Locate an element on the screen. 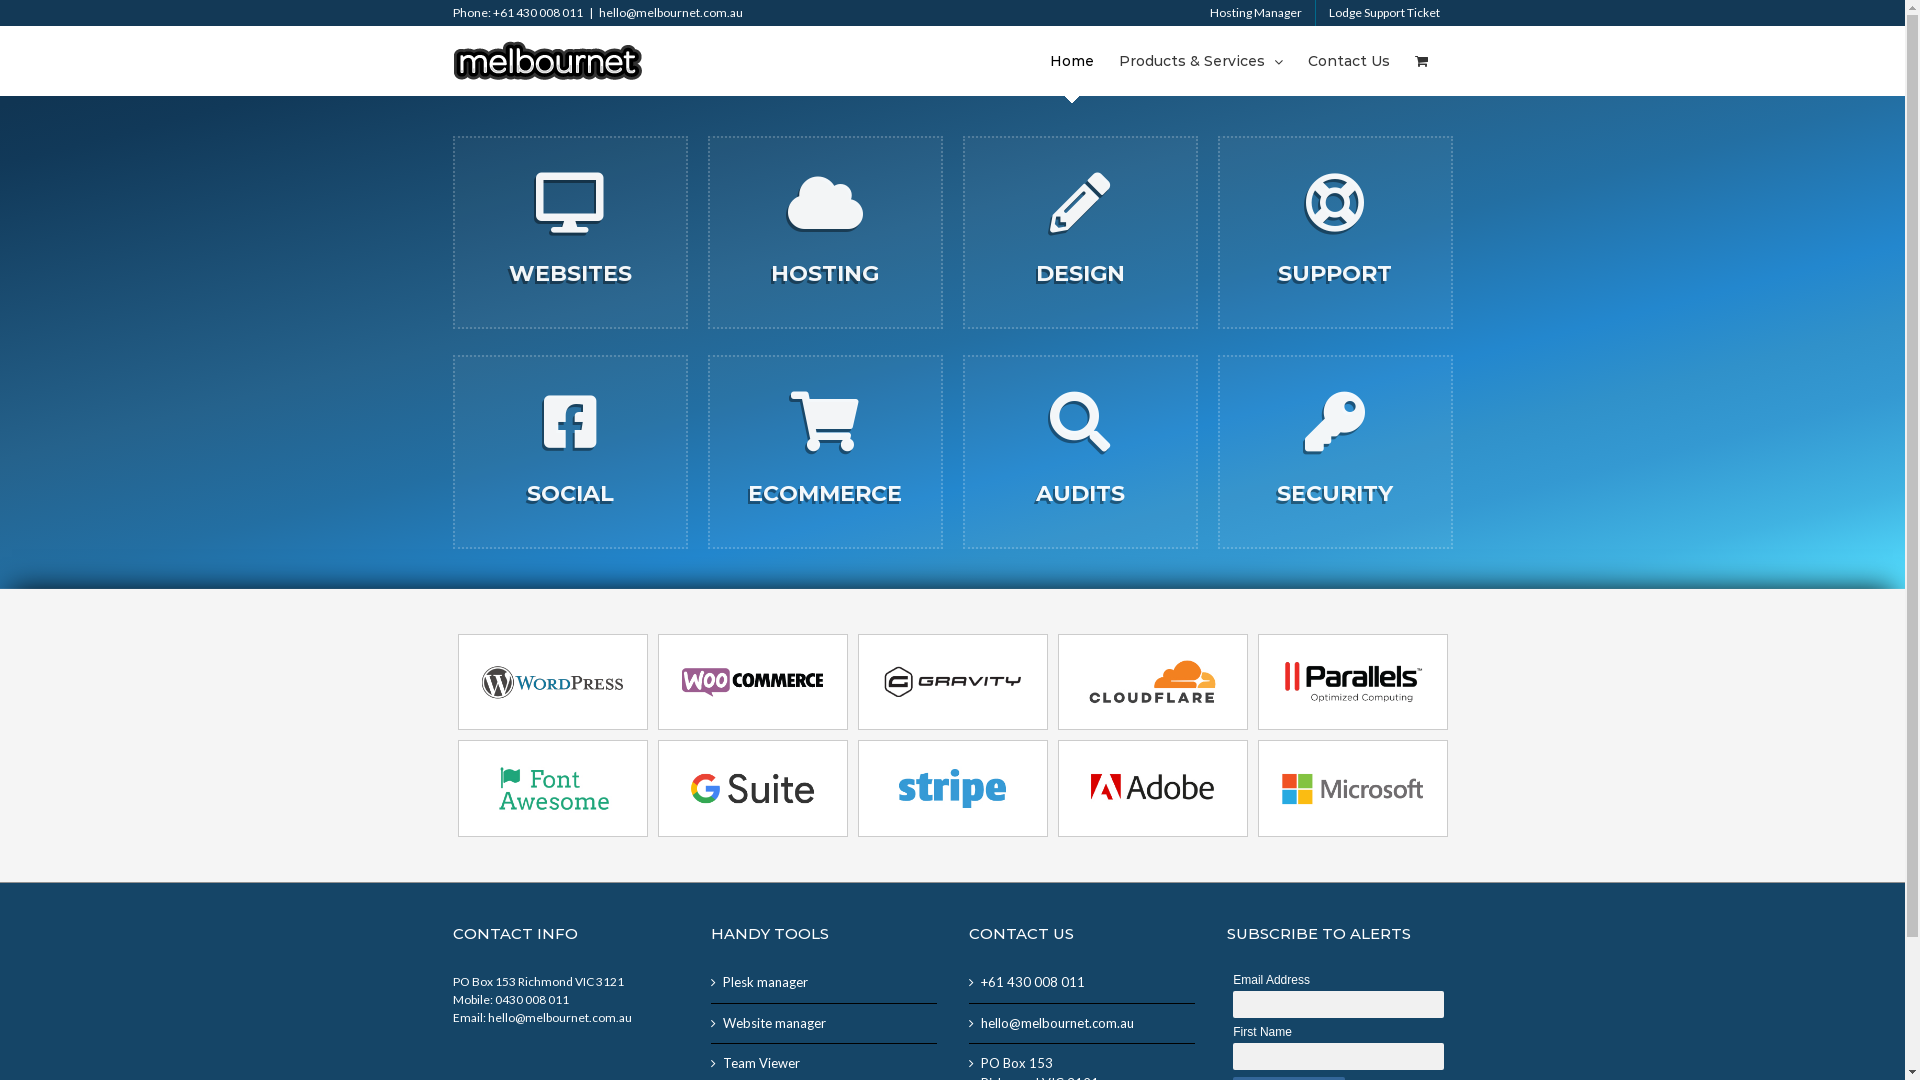  hello@melbournet.com.au is located at coordinates (1082, 1024).